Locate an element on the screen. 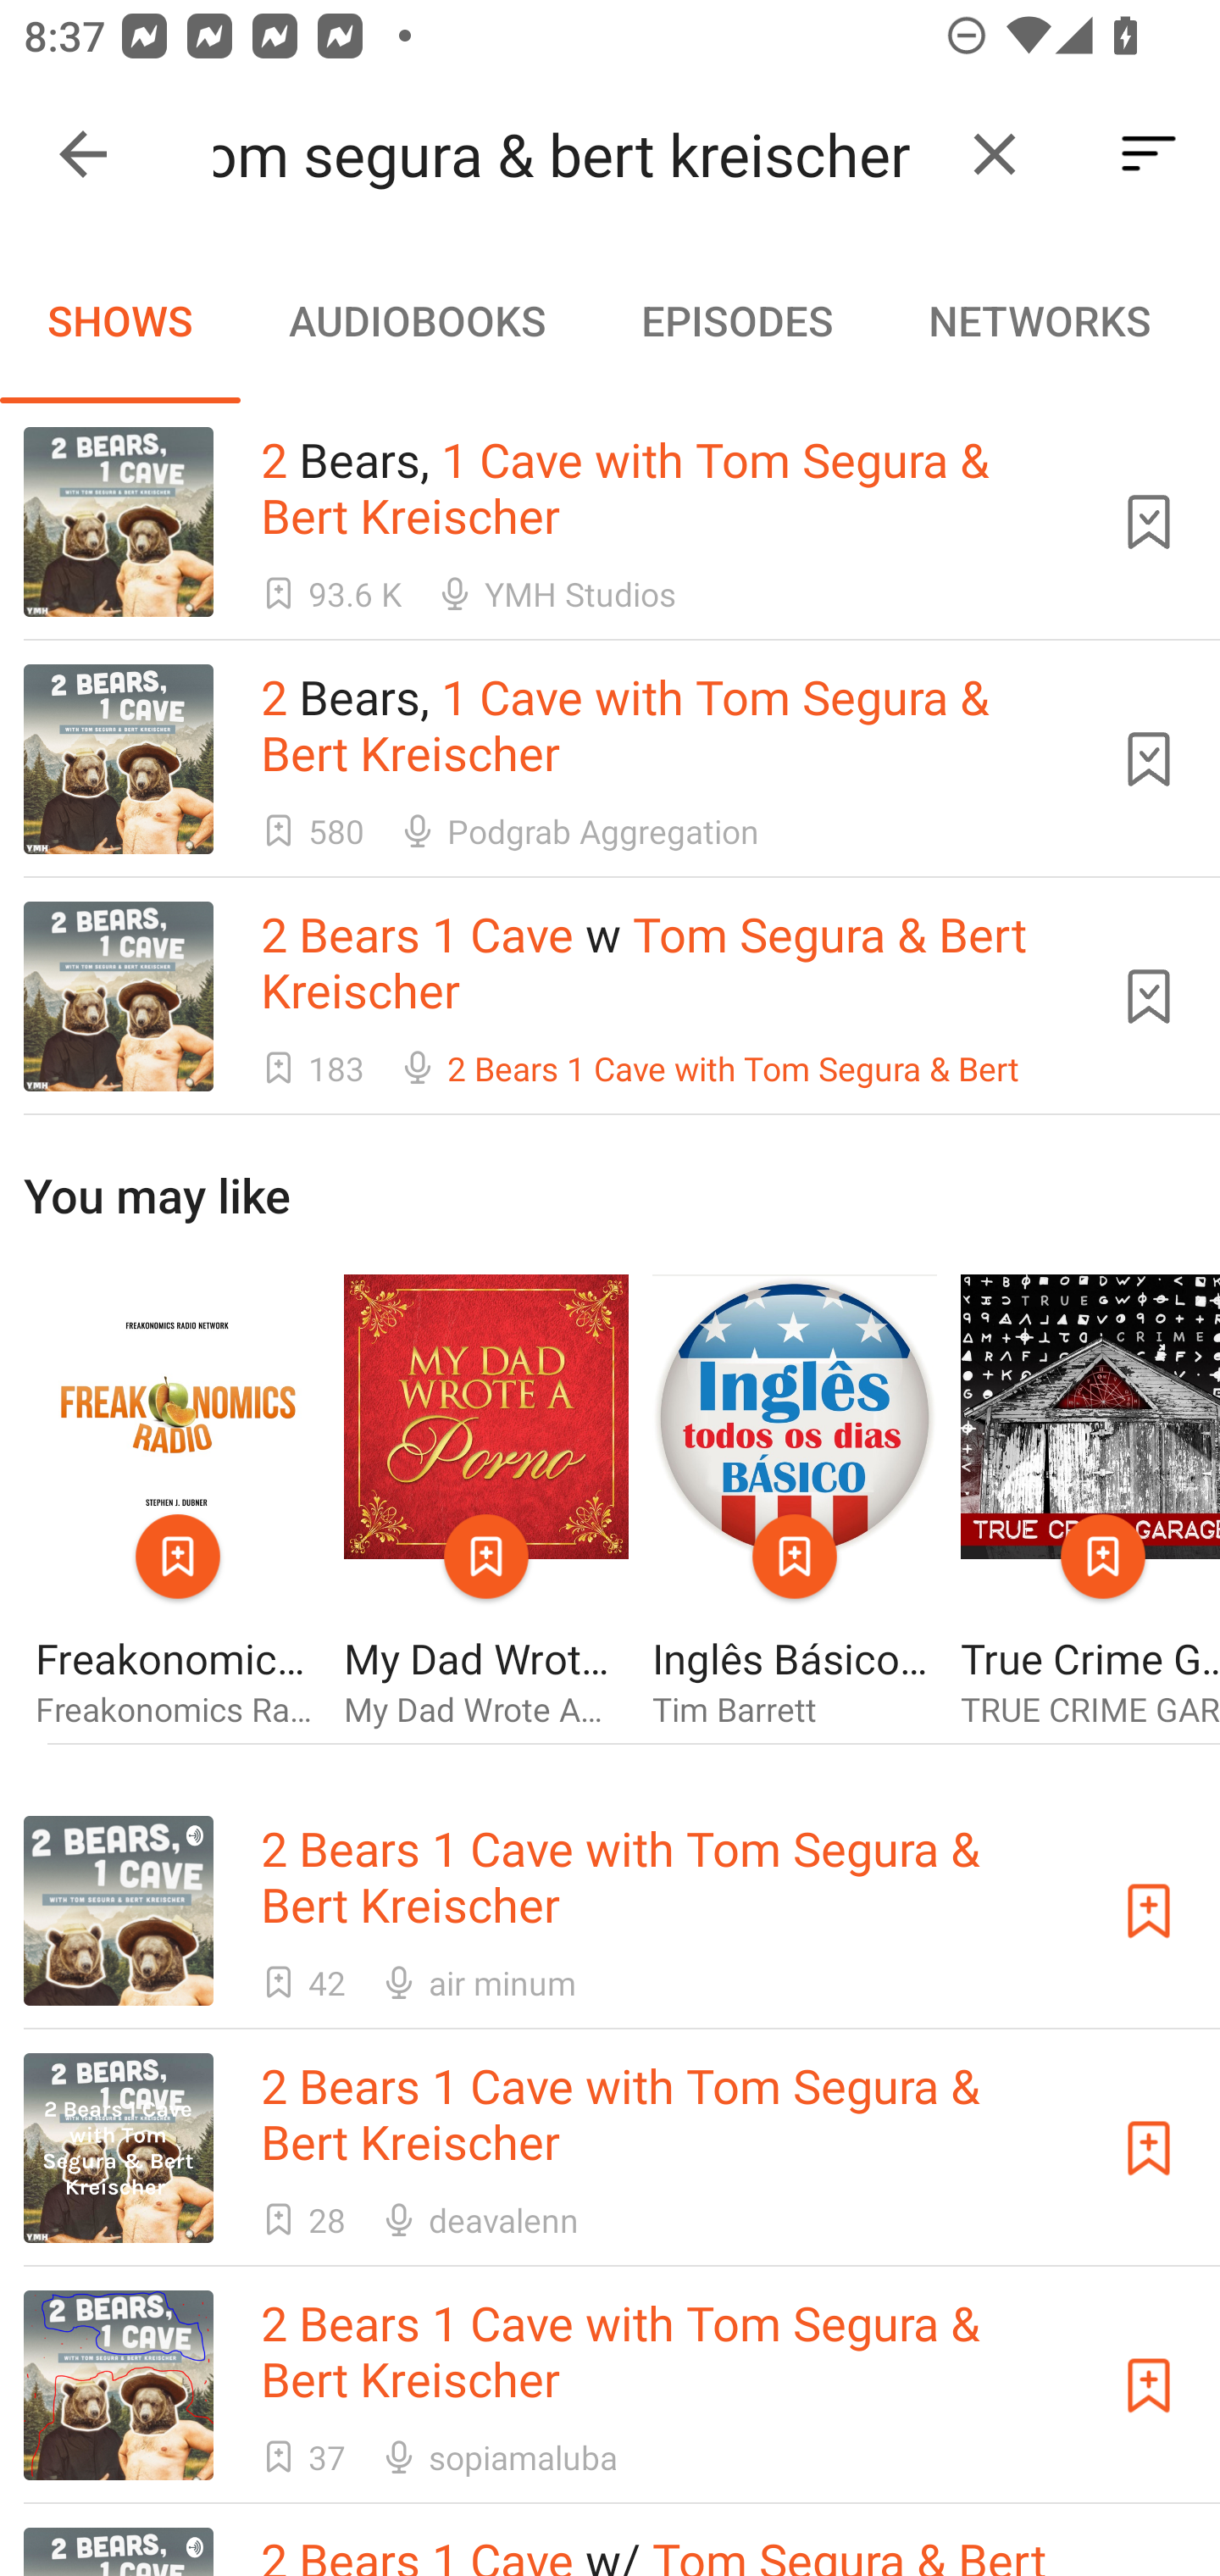 The width and height of the screenshot is (1220, 2576). Collapse is located at coordinates (83, 154).